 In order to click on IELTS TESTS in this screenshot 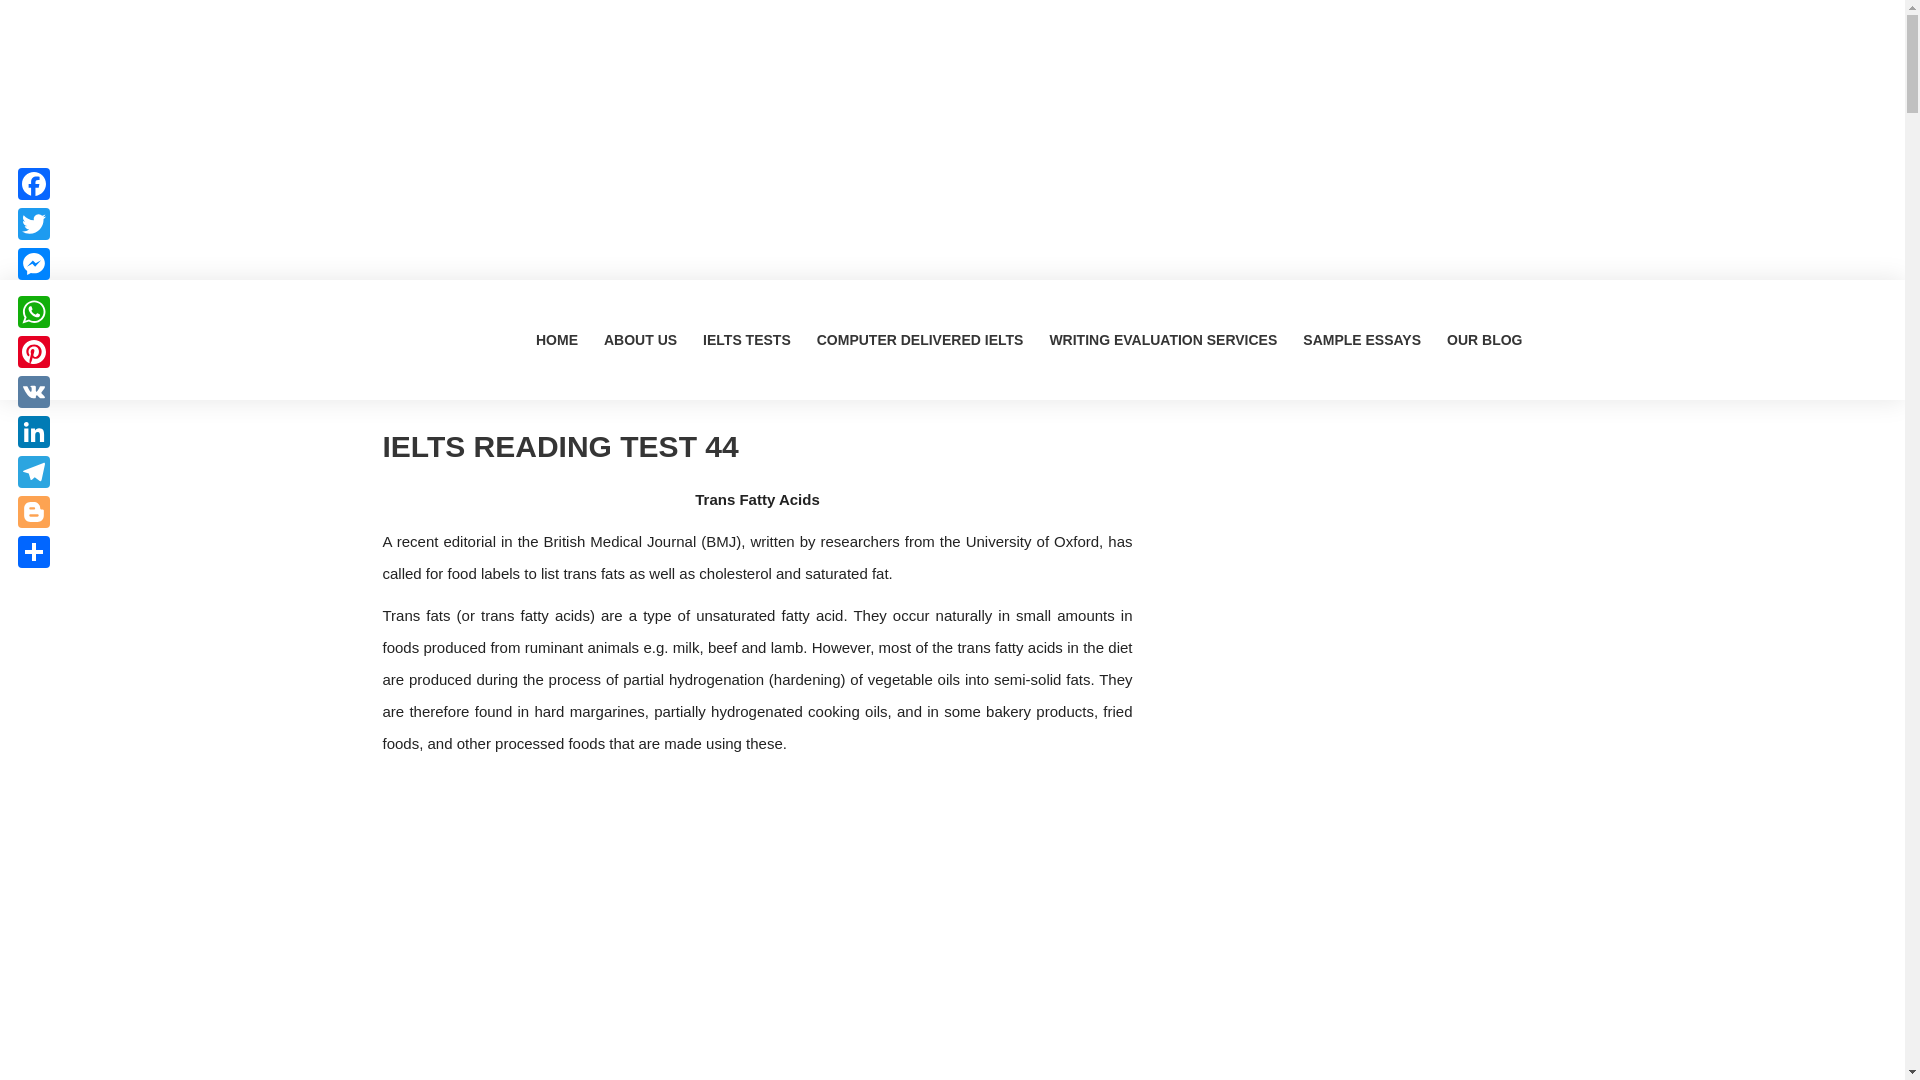, I will do `click(746, 339)`.